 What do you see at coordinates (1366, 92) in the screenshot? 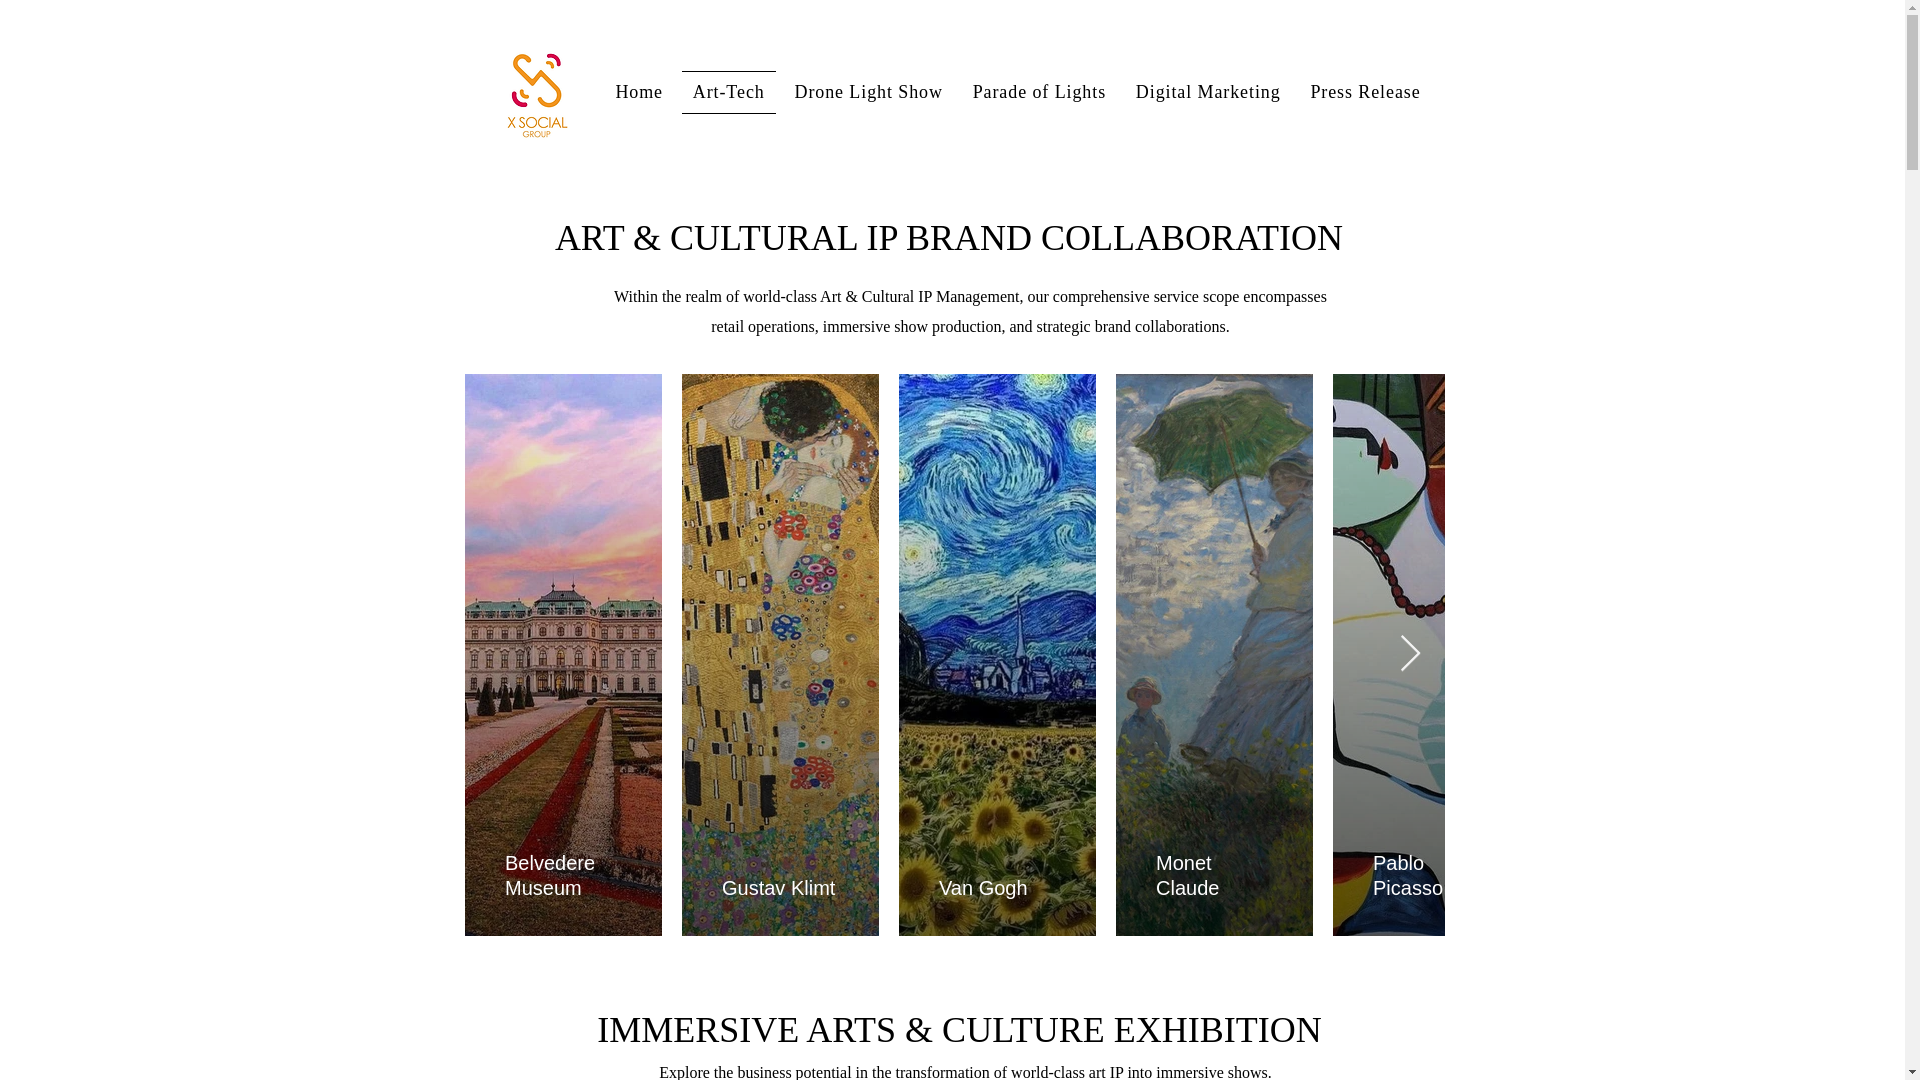
I see `Press Release` at bounding box center [1366, 92].